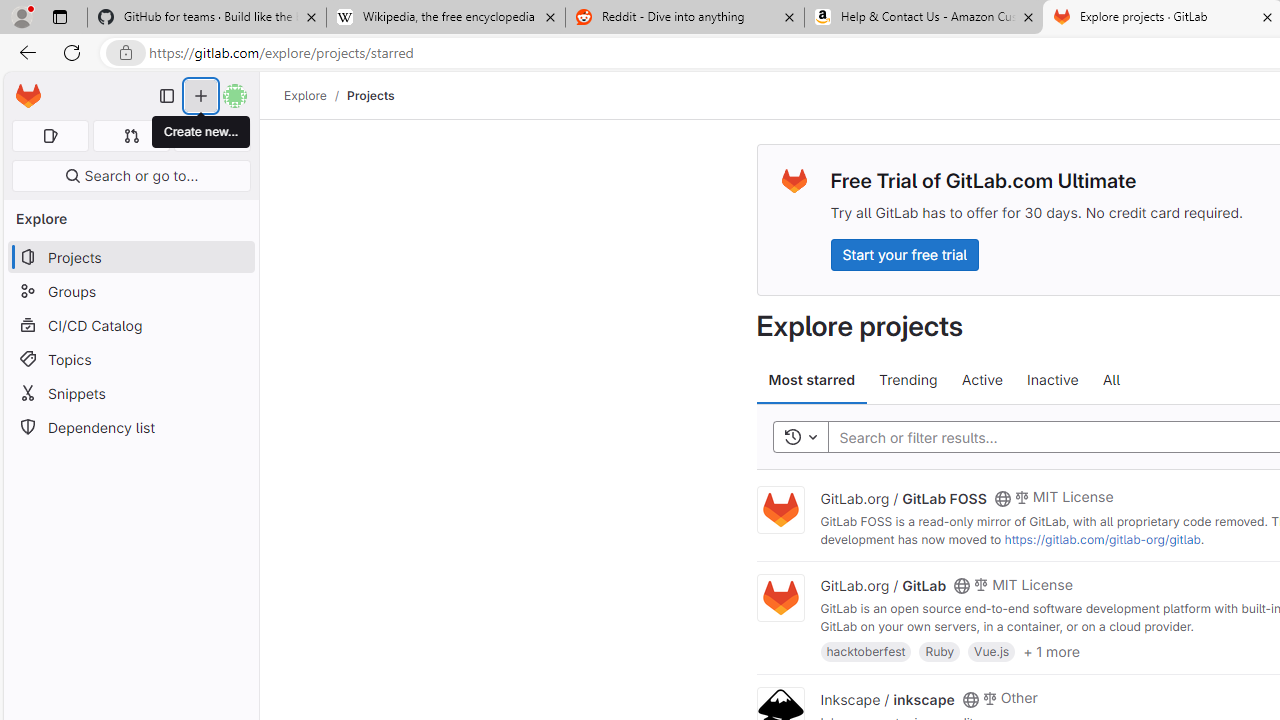 This screenshot has height=720, width=1280. What do you see at coordinates (445, 18) in the screenshot?
I see `Wikipedia, the free encyclopedia` at bounding box center [445, 18].